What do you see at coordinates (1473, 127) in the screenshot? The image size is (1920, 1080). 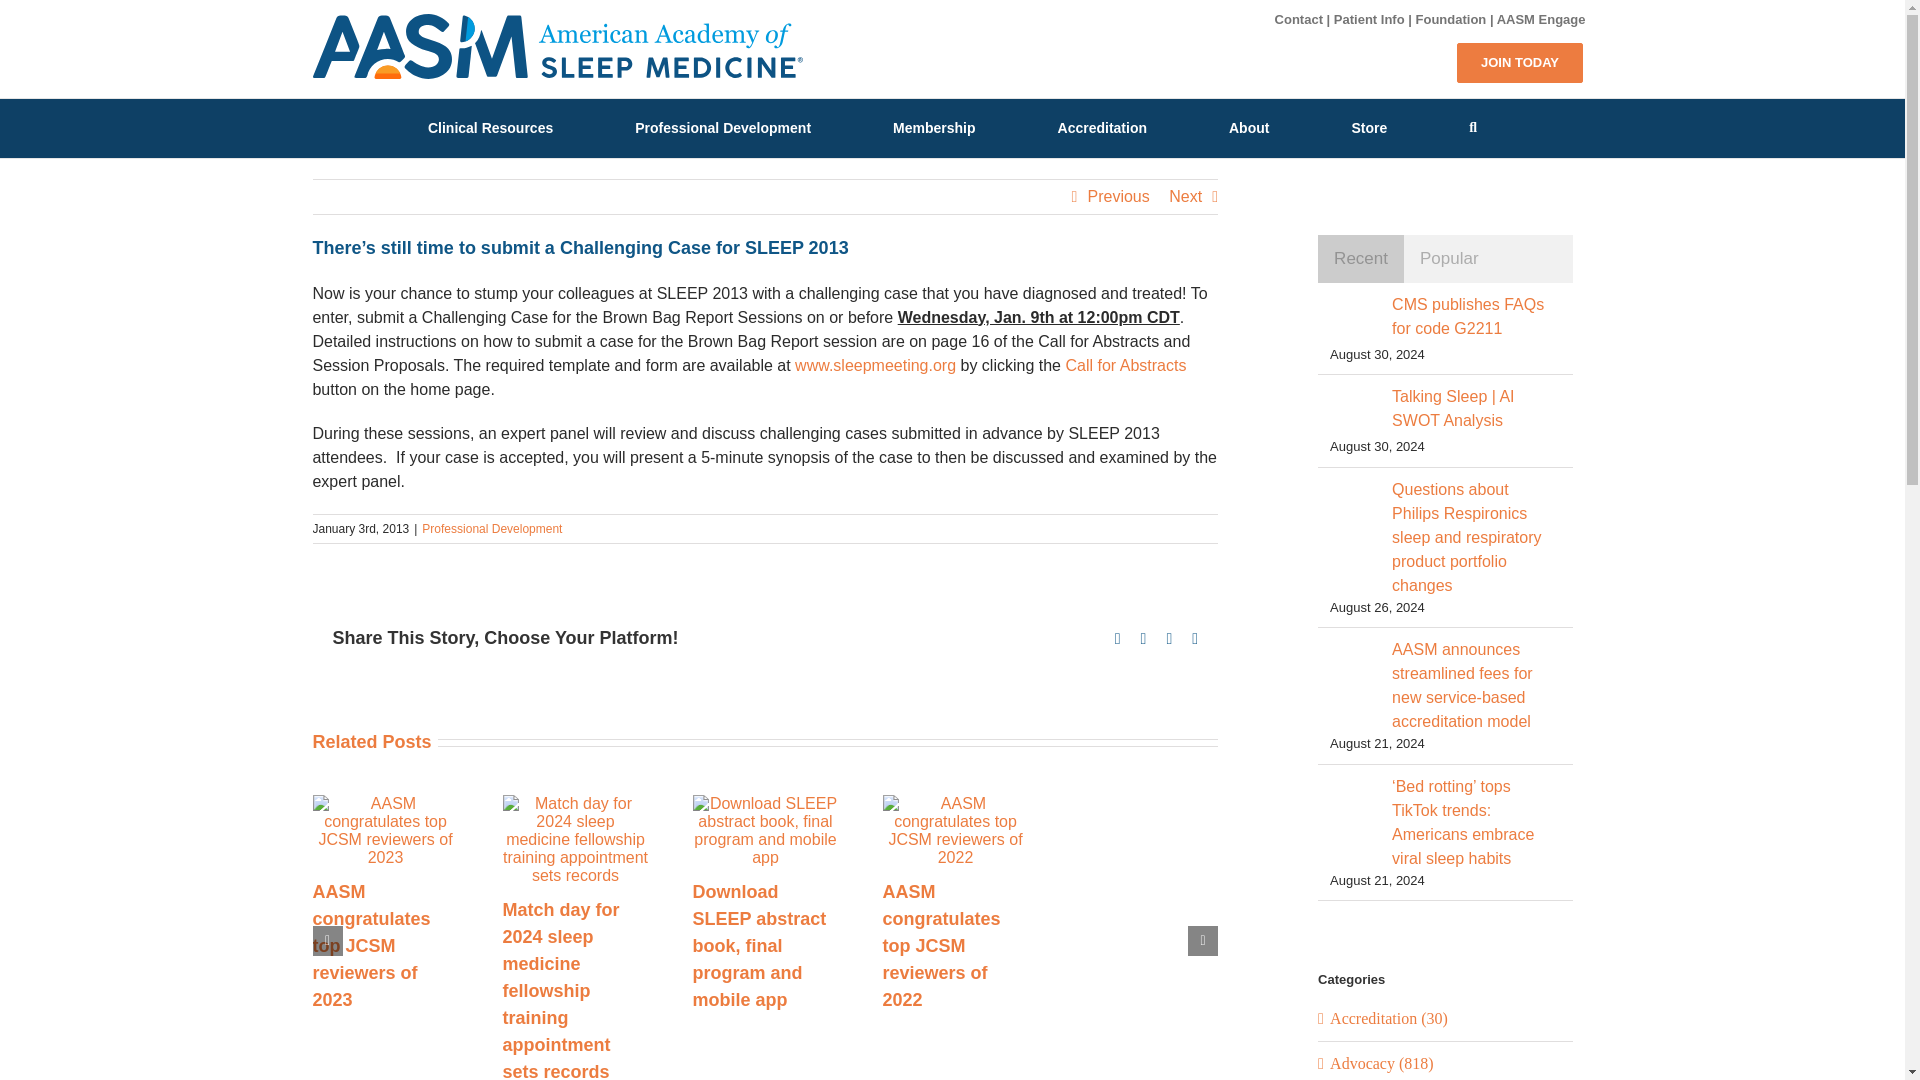 I see `Search` at bounding box center [1473, 127].